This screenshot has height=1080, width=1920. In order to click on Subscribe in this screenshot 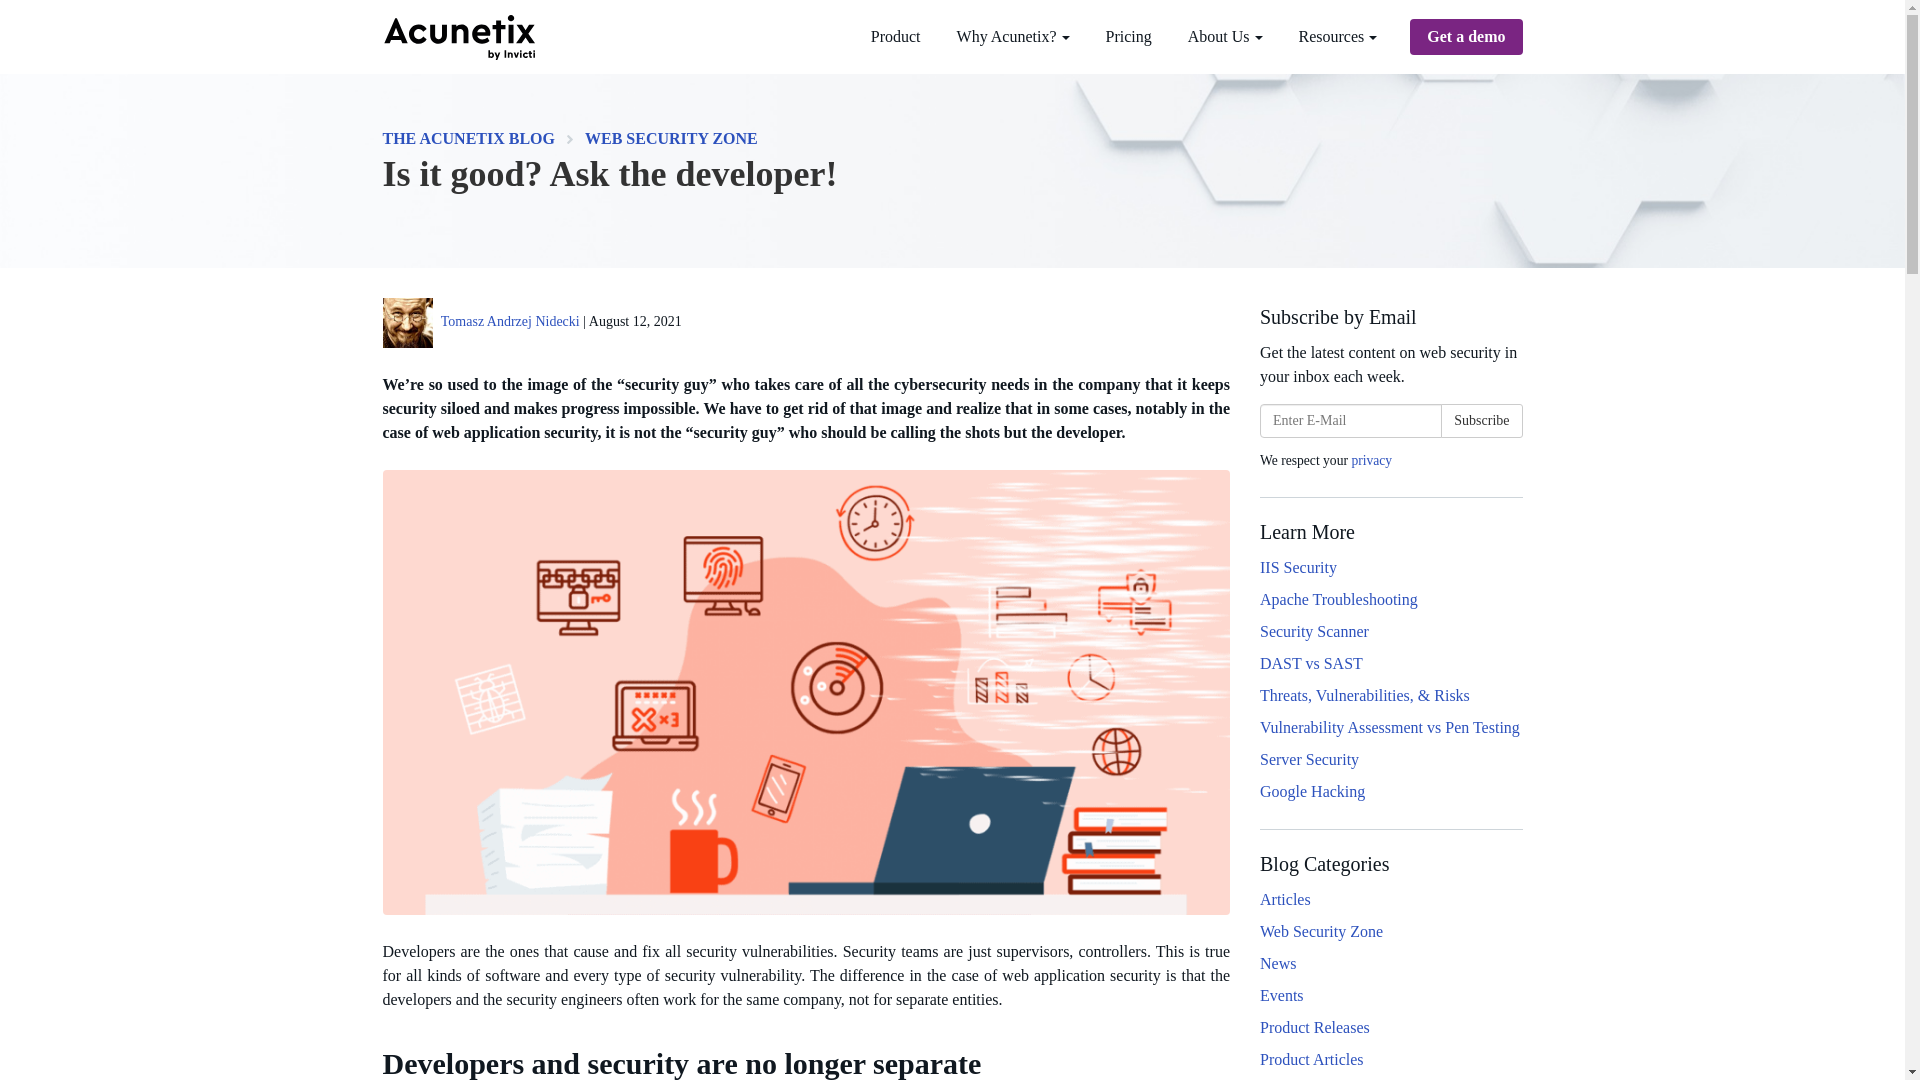, I will do `click(1482, 420)`.